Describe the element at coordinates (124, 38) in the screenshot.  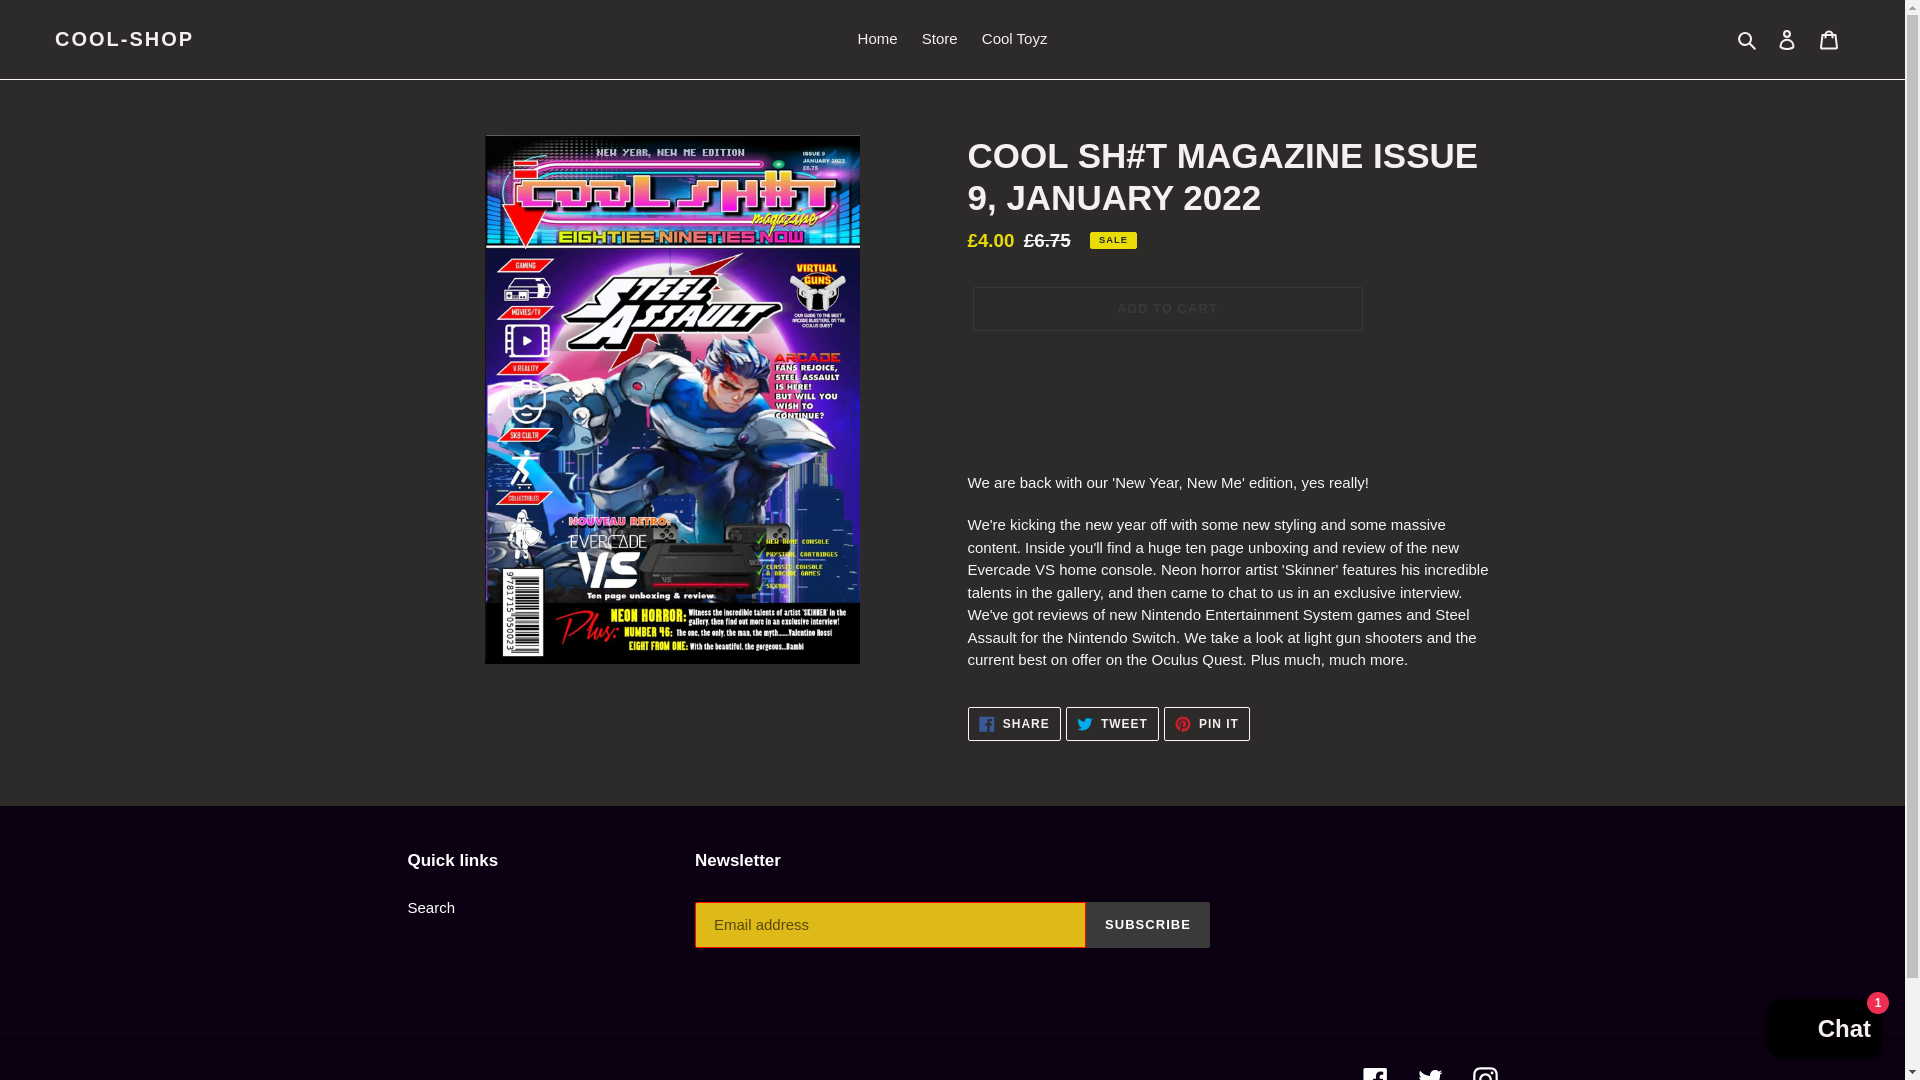
I see `Cool Toyz` at that location.